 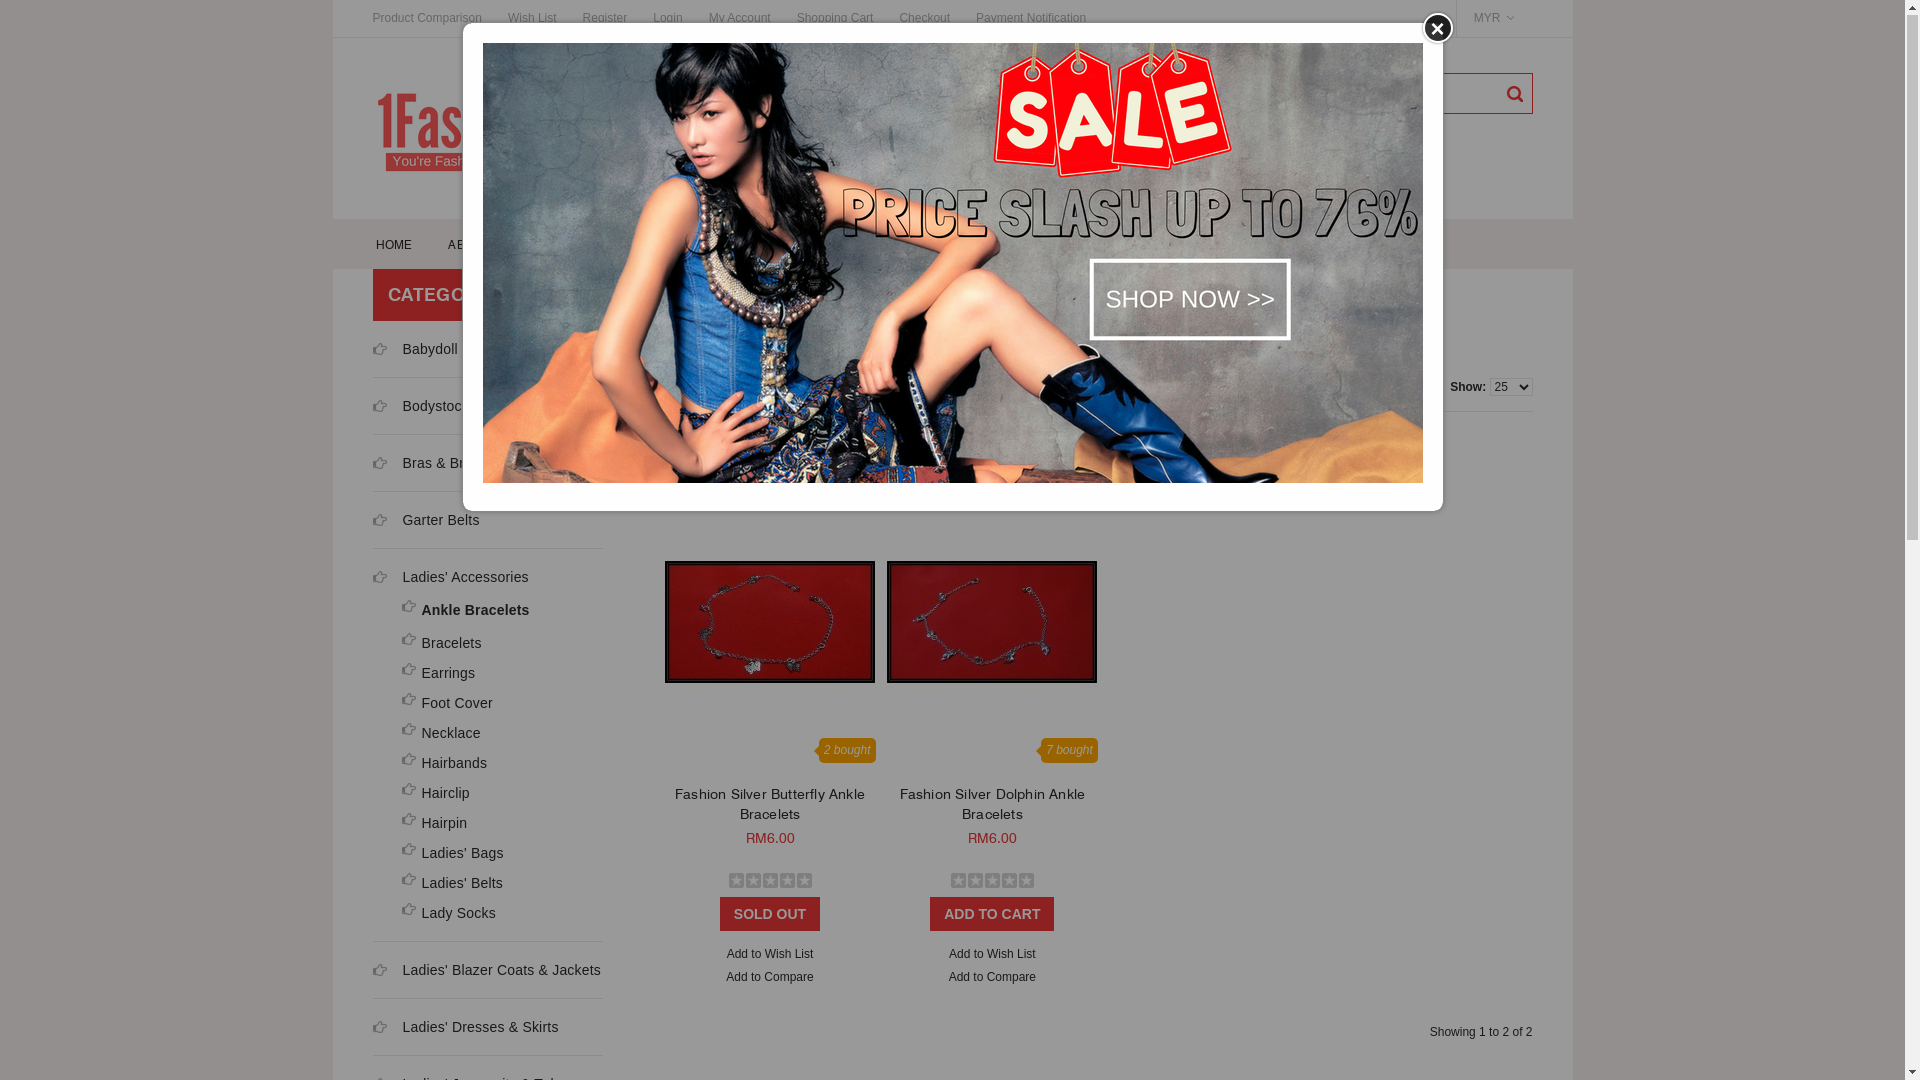 I want to click on Earrings, so click(x=506, y=674).